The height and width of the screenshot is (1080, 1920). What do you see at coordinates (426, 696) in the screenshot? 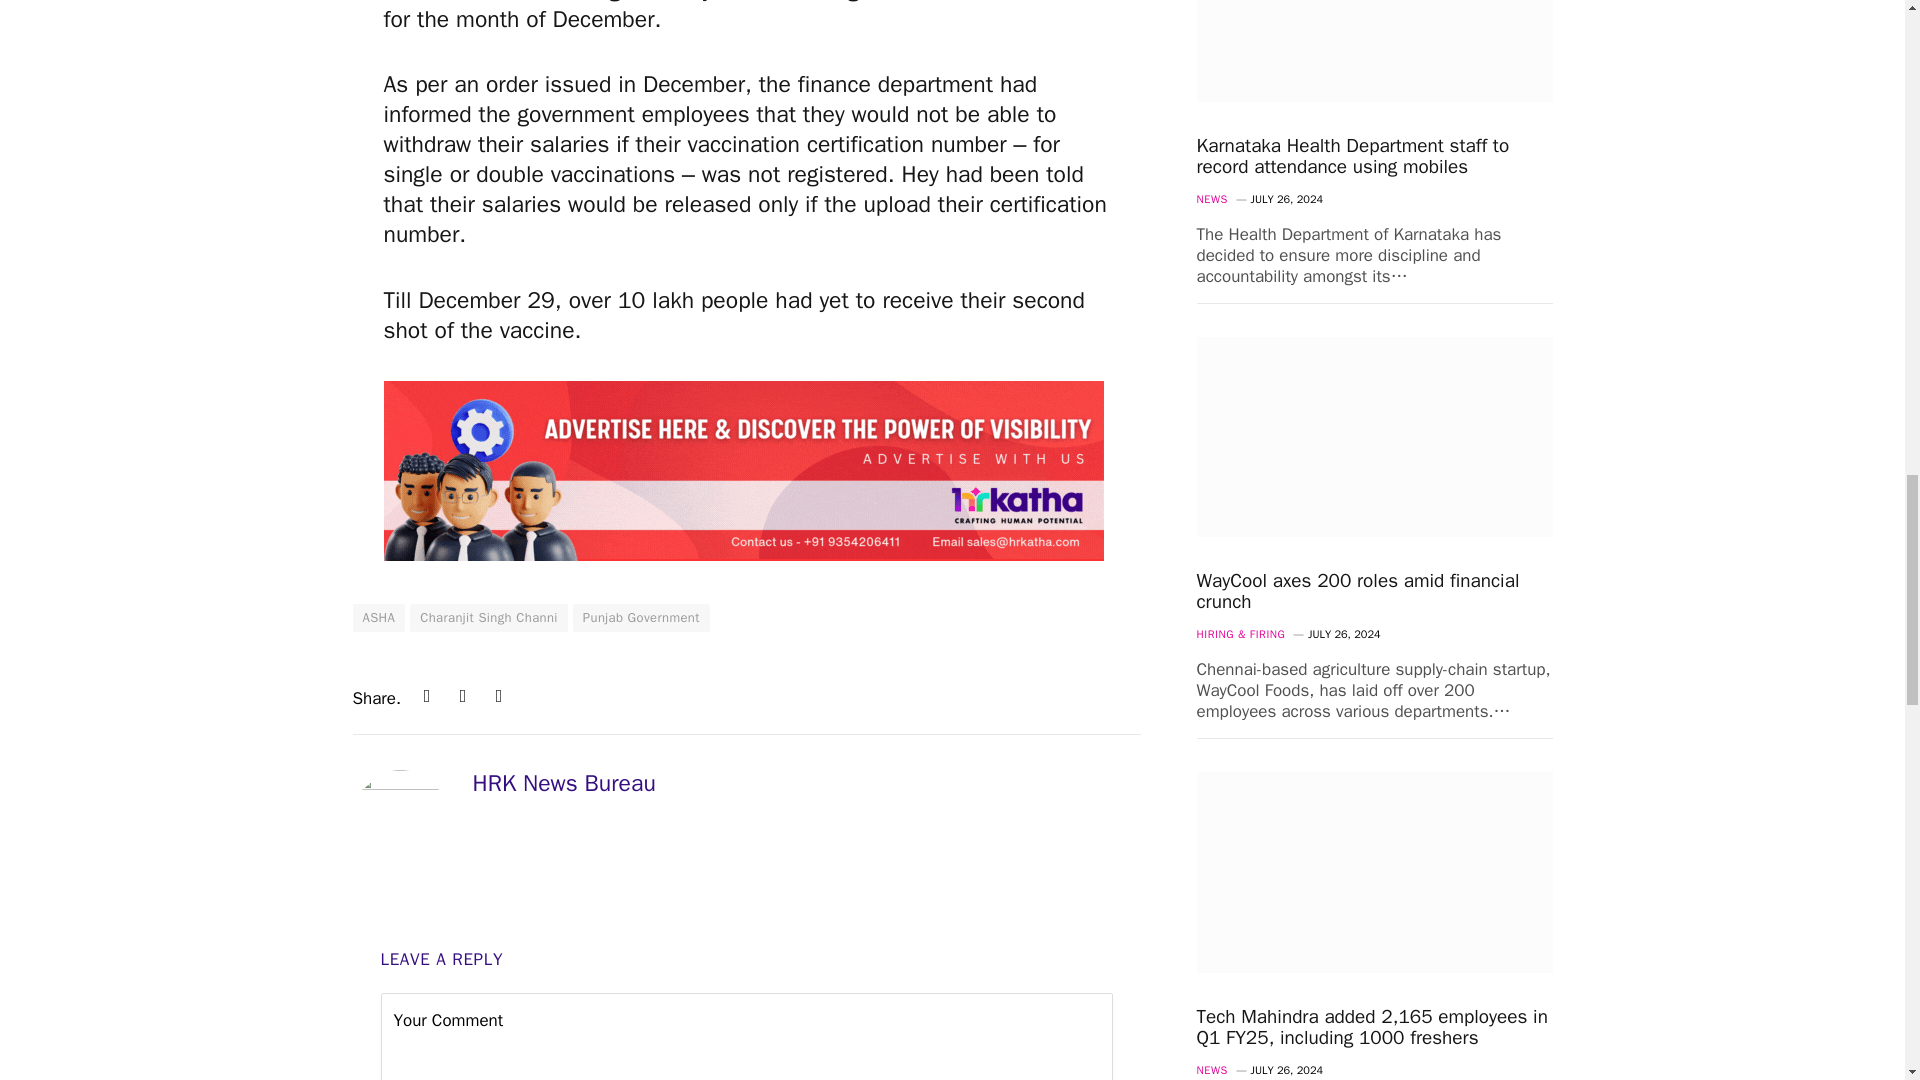
I see `Share on LinkedIn` at bounding box center [426, 696].